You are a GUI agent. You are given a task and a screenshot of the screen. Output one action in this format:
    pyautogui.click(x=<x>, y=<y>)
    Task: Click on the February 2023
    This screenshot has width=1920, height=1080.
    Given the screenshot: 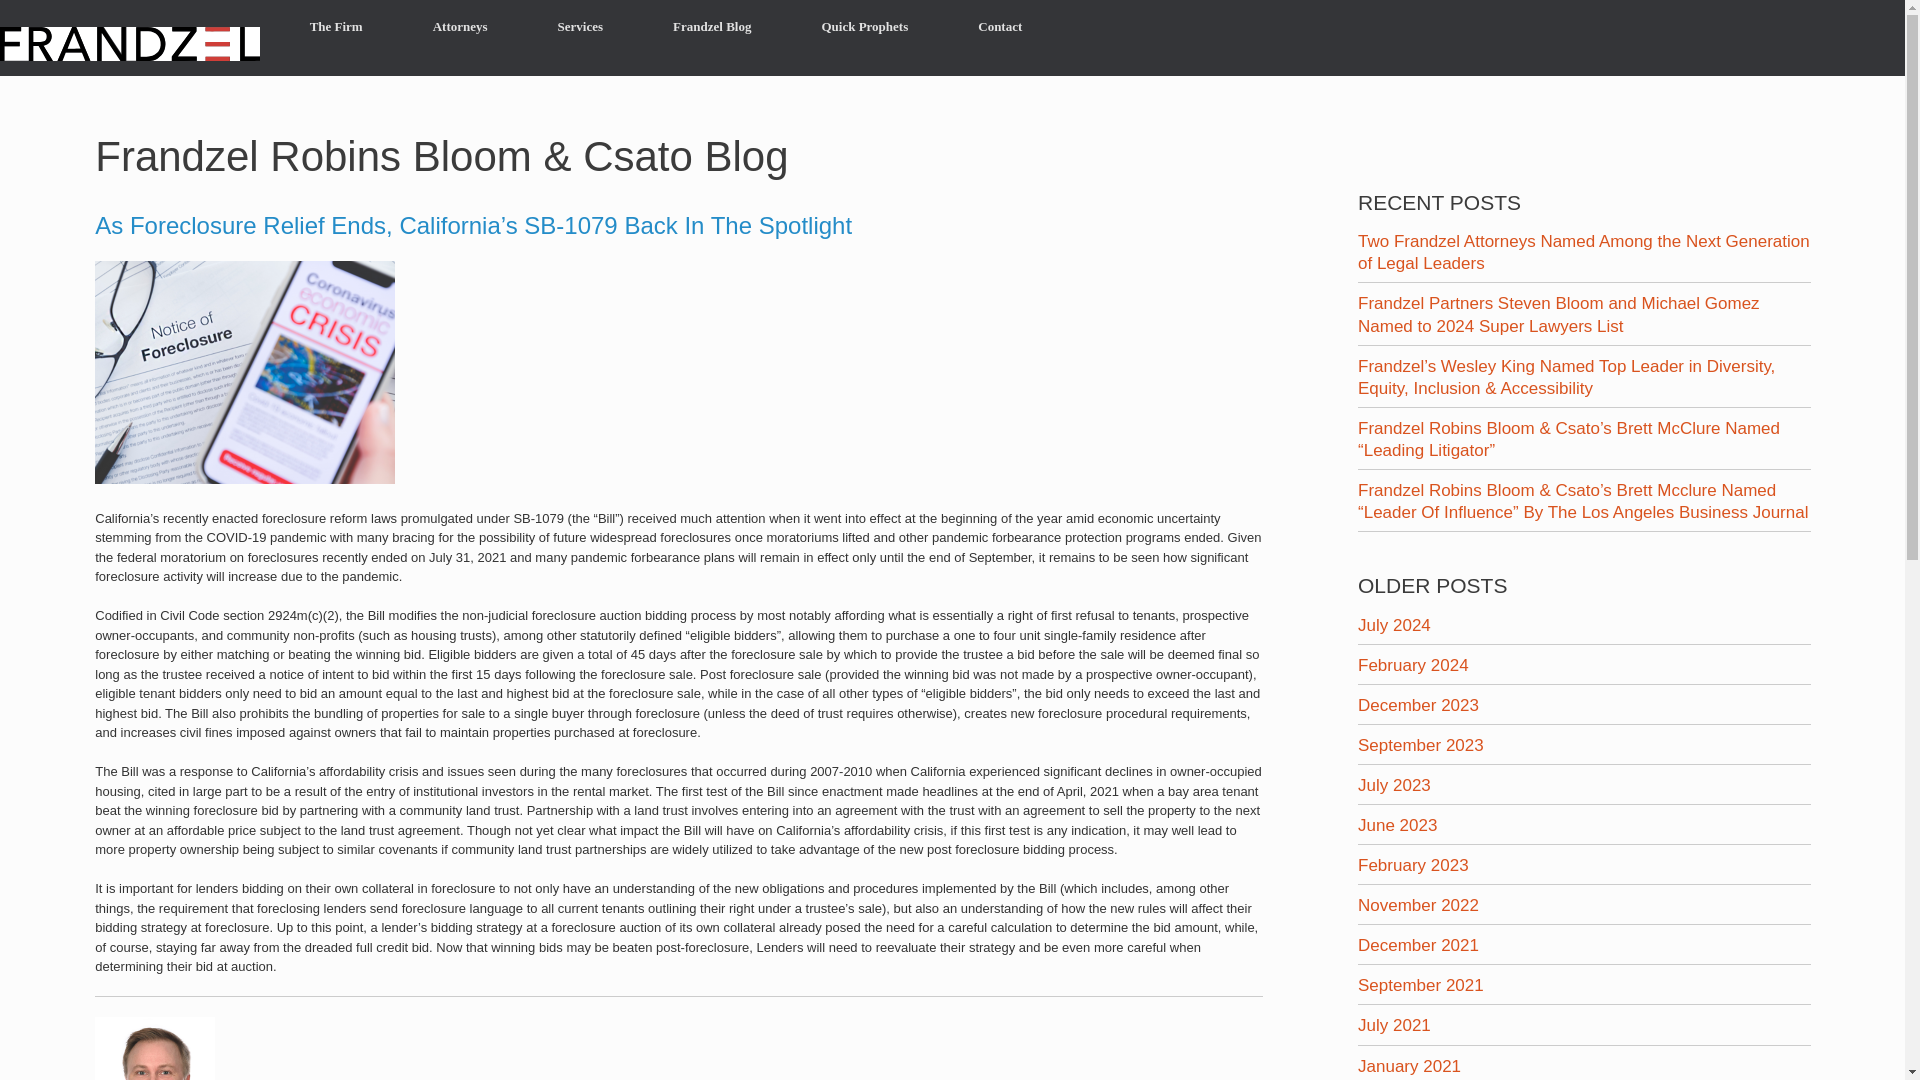 What is the action you would take?
    pyautogui.click(x=1412, y=865)
    